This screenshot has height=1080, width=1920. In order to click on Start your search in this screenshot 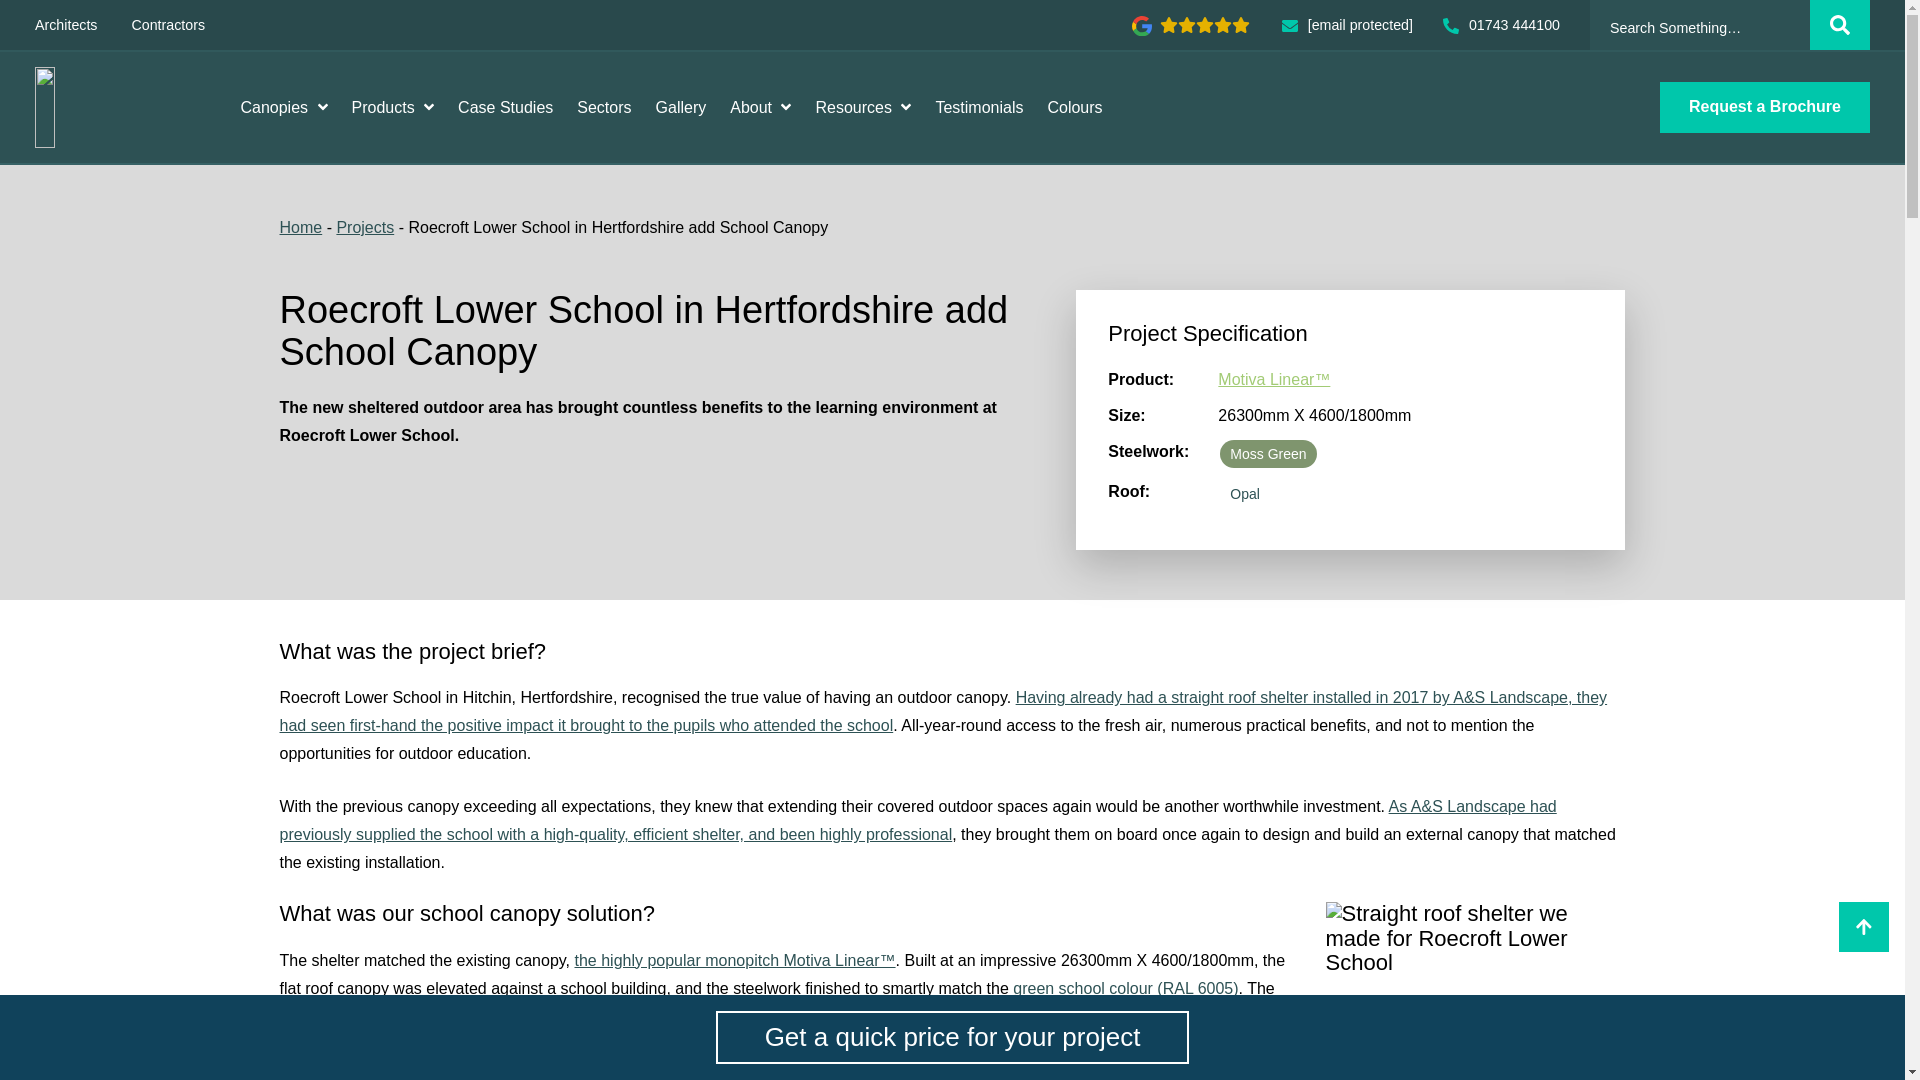, I will do `click(1840, 24)`.